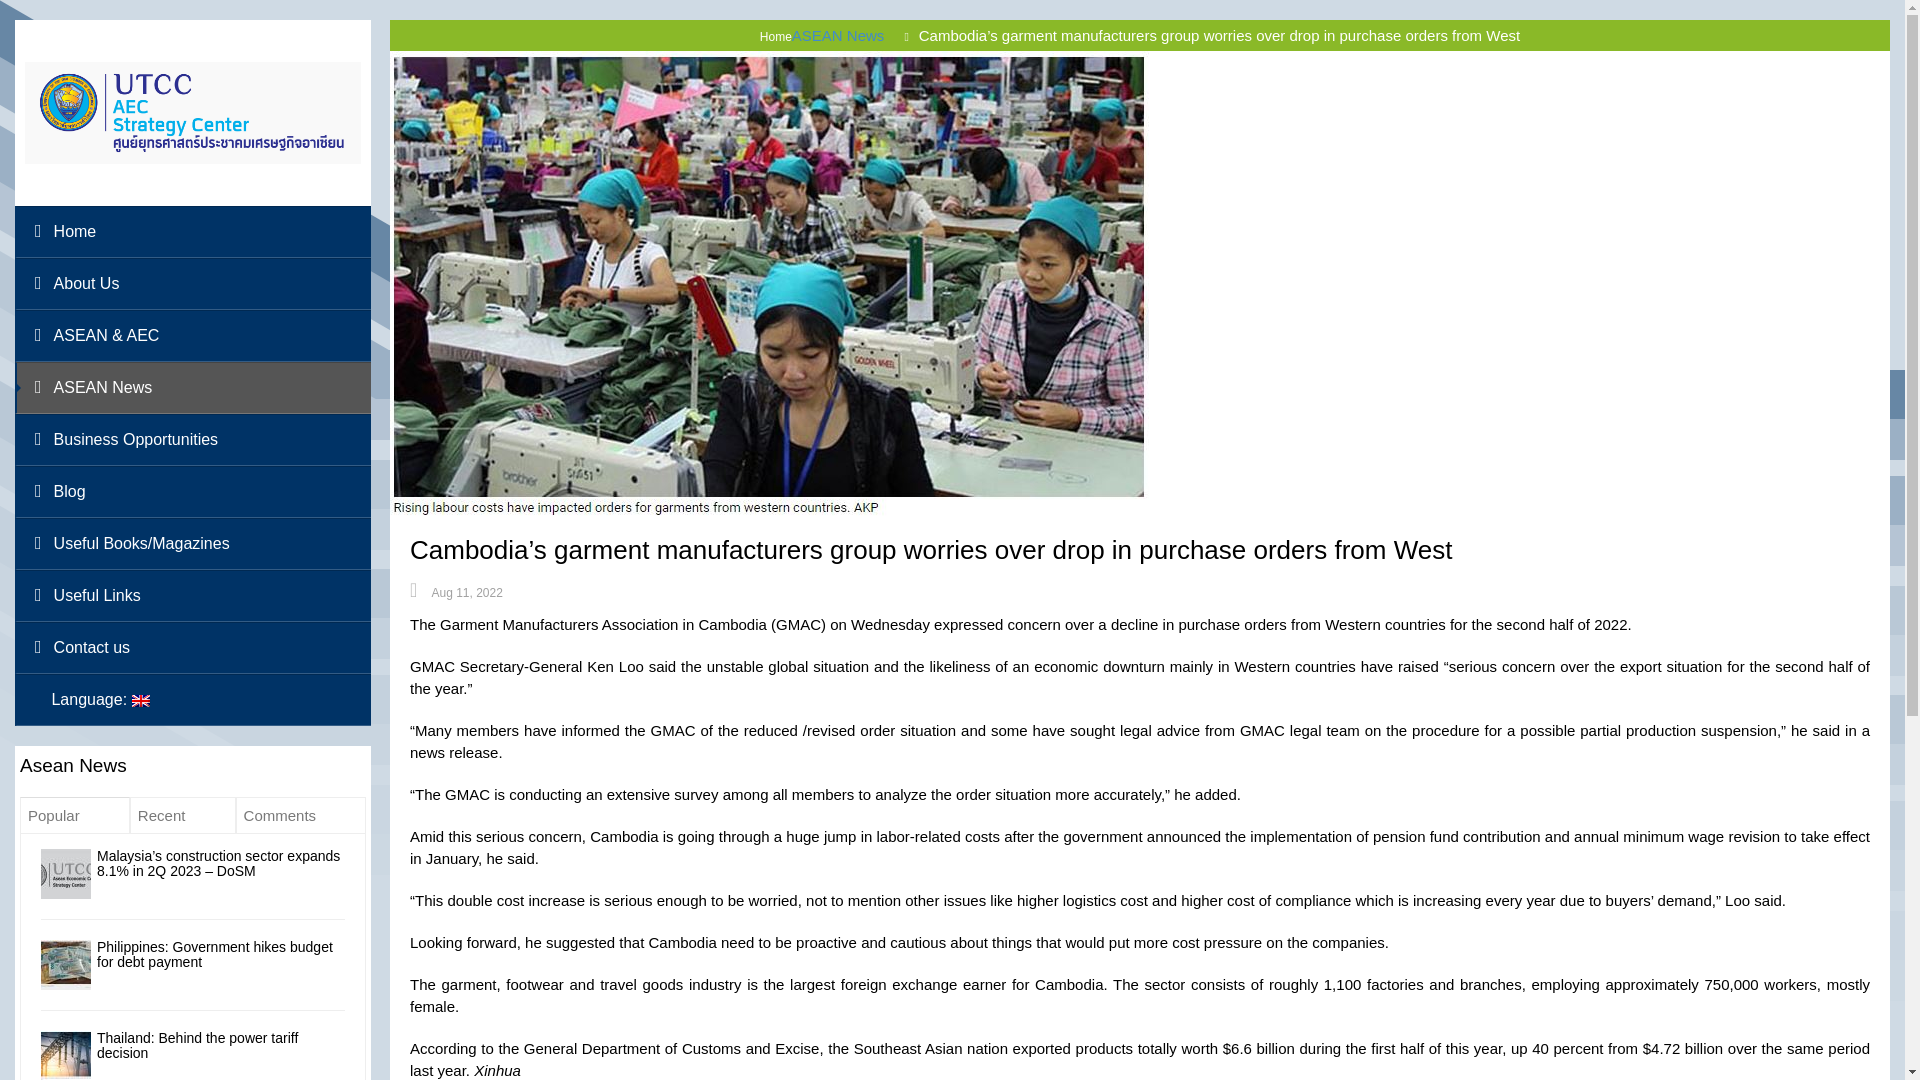 Image resolution: width=1920 pixels, height=1080 pixels. What do you see at coordinates (192, 387) in the screenshot?
I see `ASEAN News` at bounding box center [192, 387].